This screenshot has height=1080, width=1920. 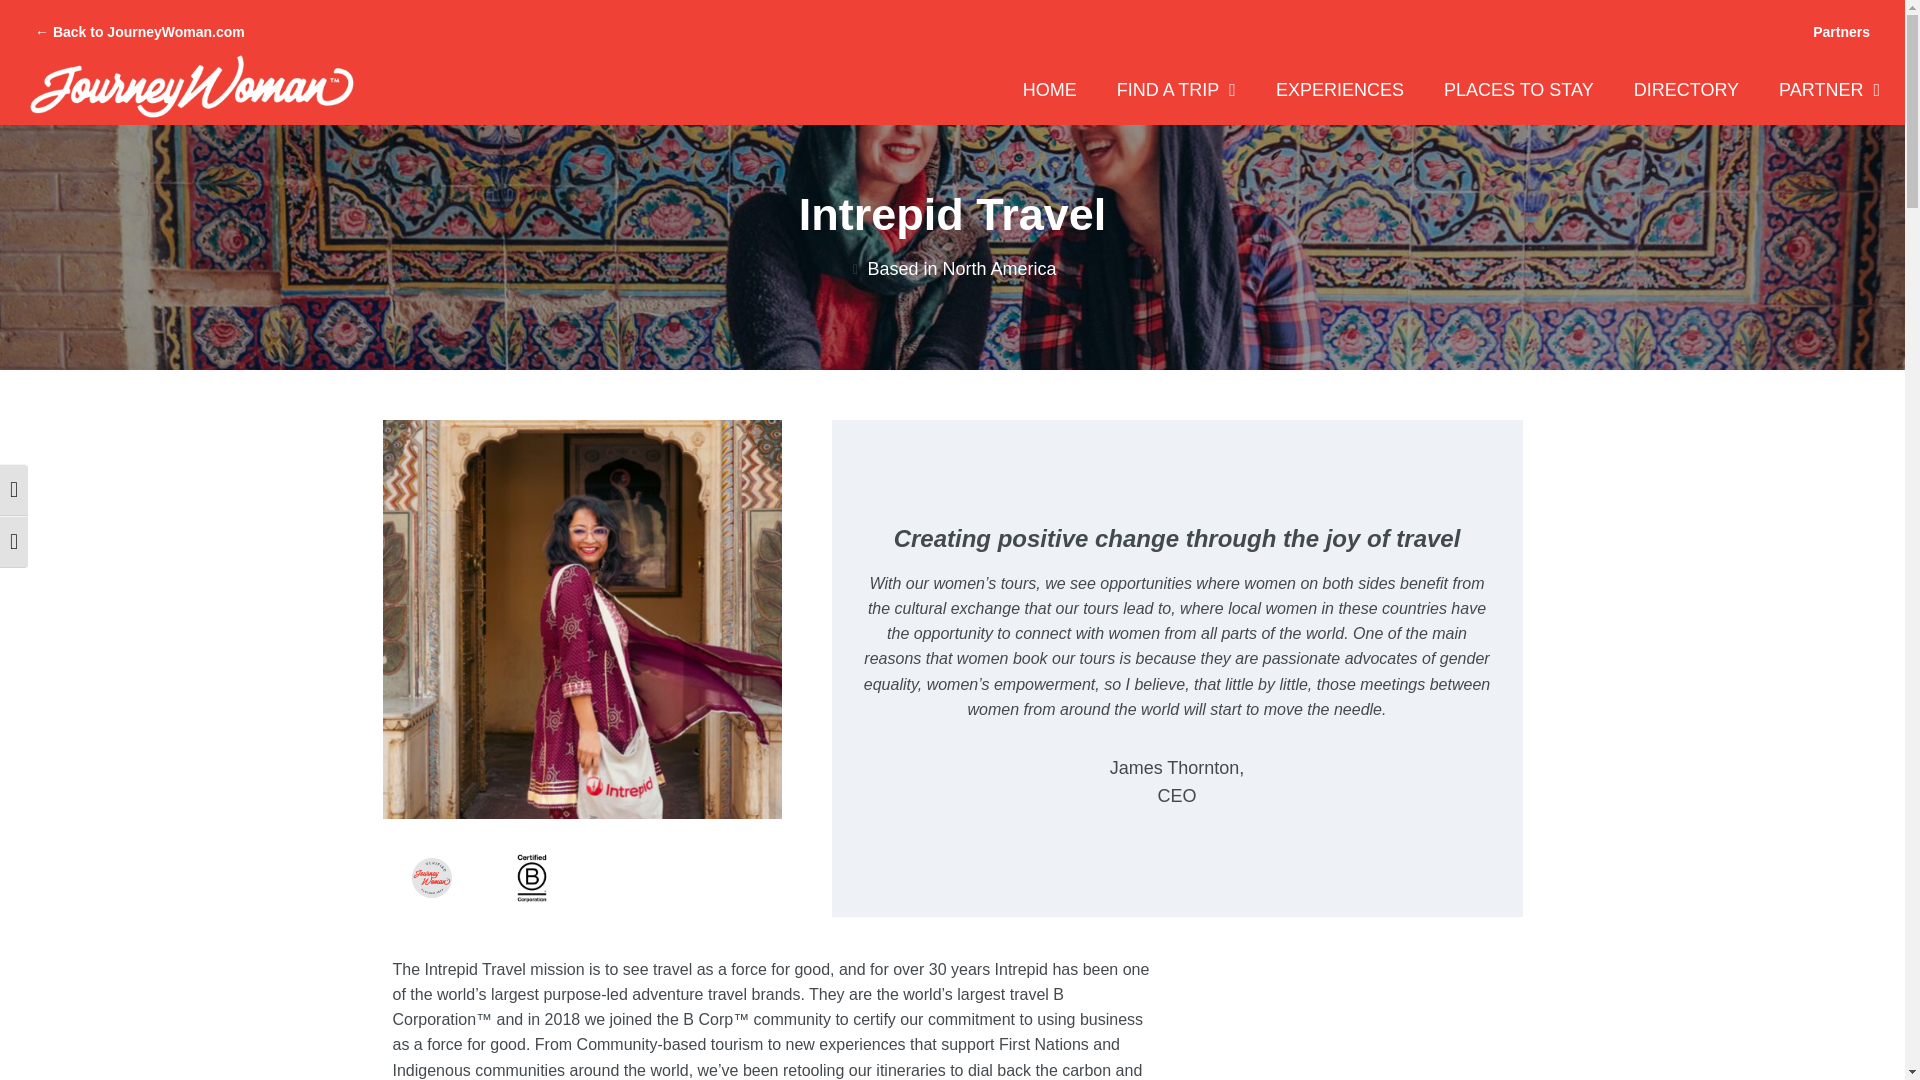 I want to click on DIRECTORY, so click(x=1686, y=90).